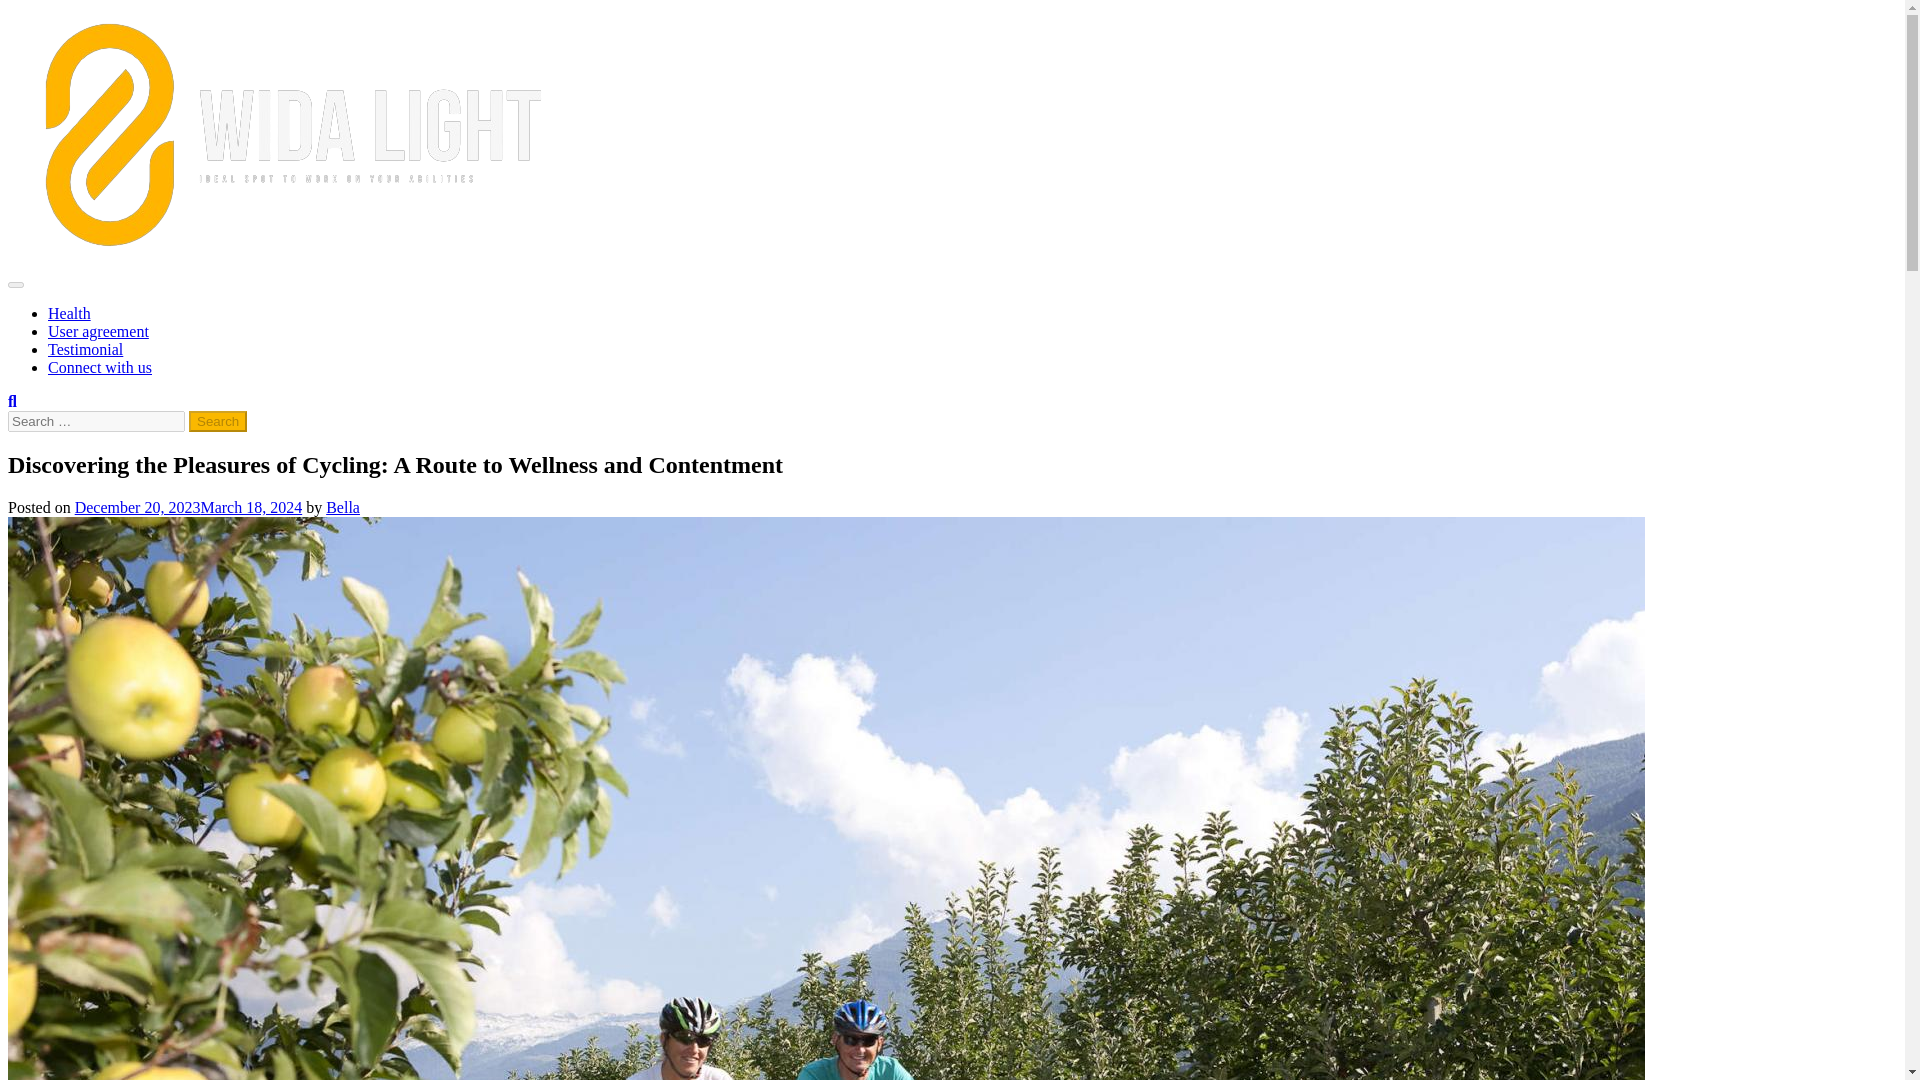  What do you see at coordinates (343, 507) in the screenshot?
I see `Bella` at bounding box center [343, 507].